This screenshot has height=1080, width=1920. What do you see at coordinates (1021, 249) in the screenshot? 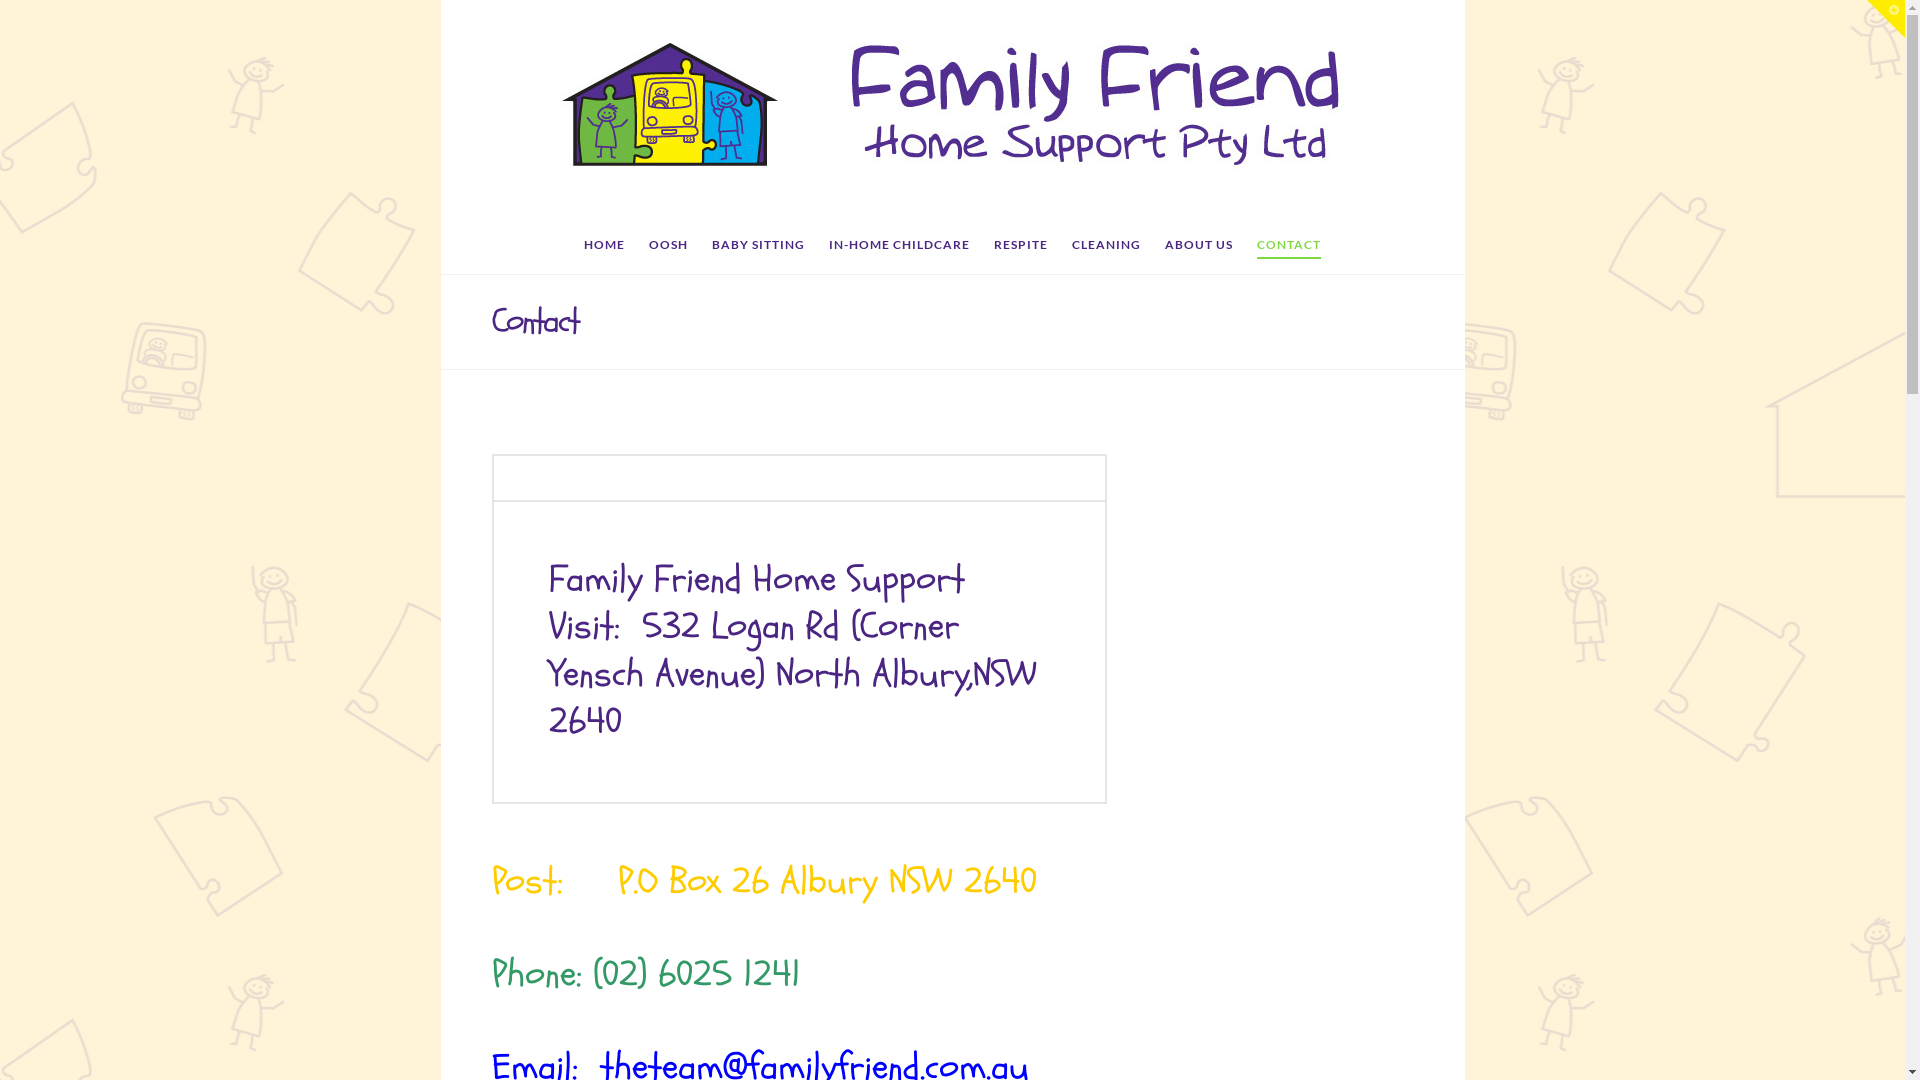
I see `RESPITE` at bounding box center [1021, 249].